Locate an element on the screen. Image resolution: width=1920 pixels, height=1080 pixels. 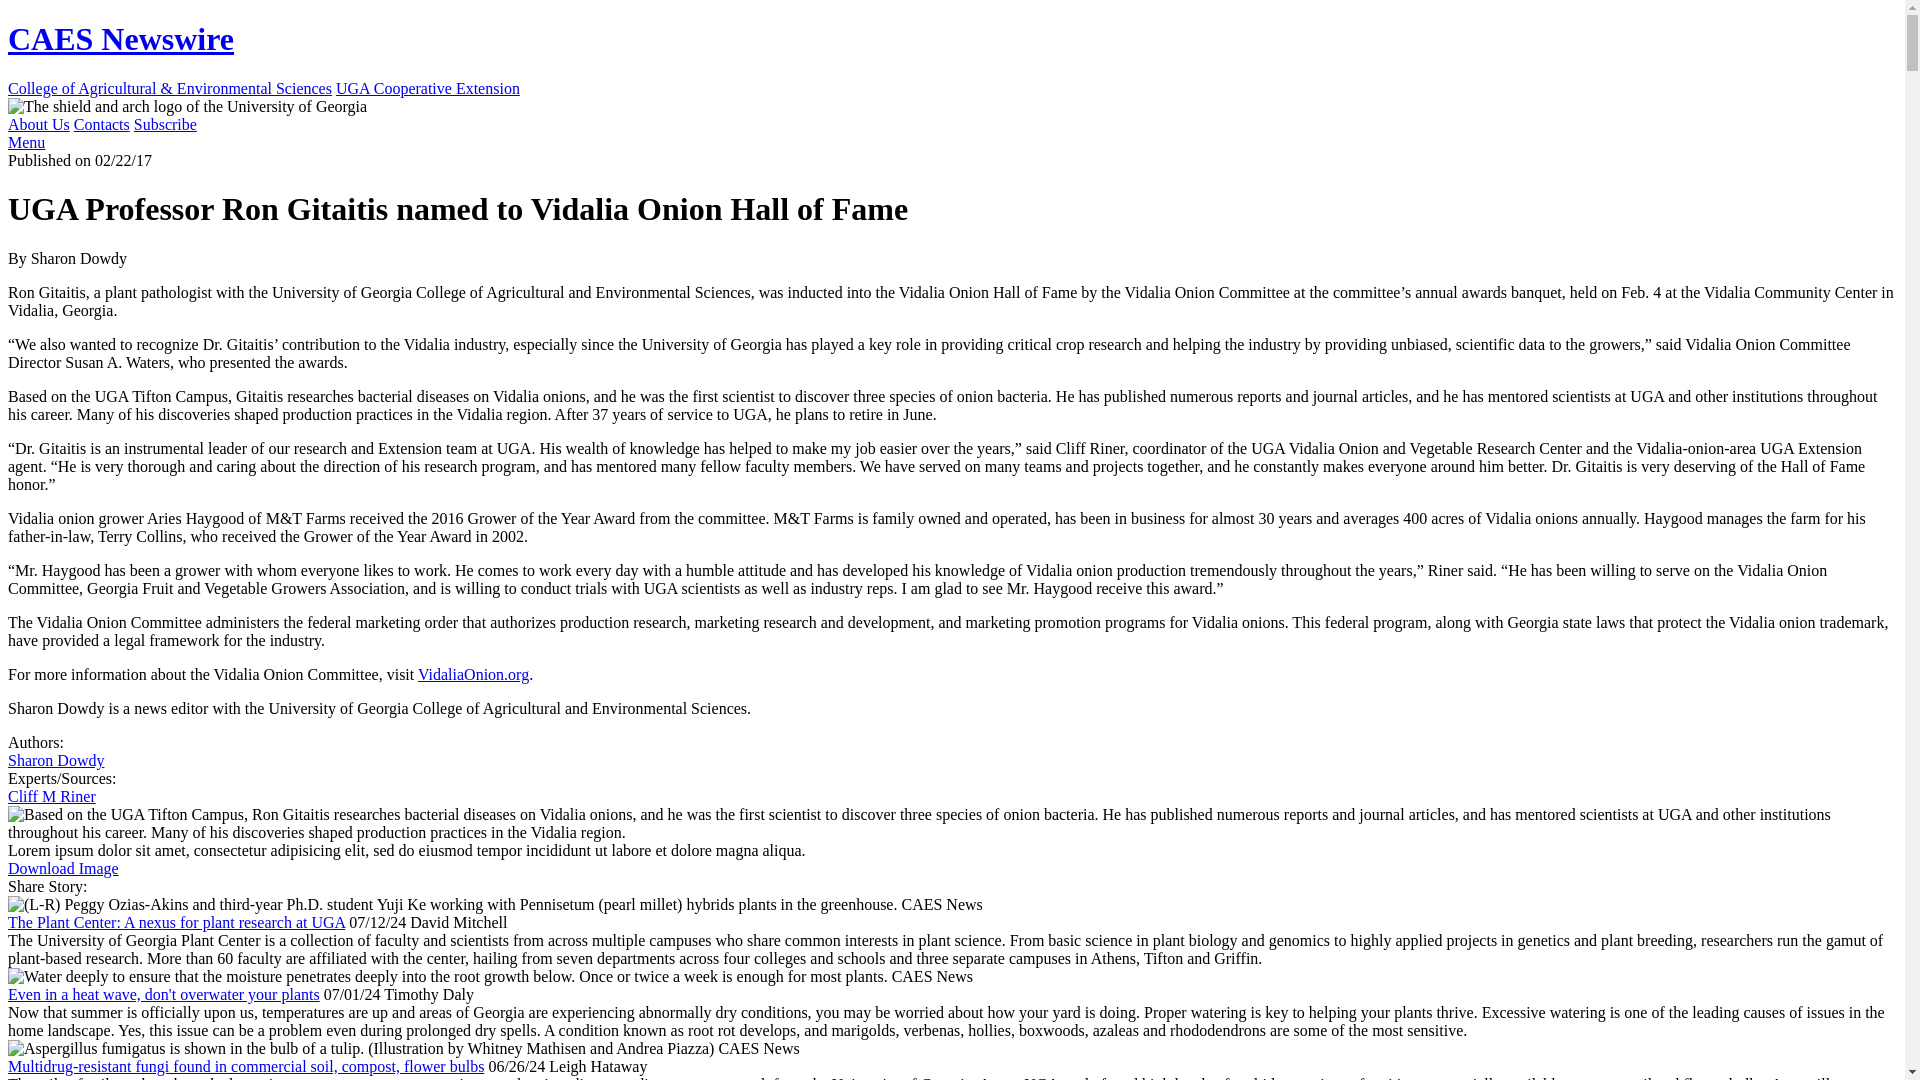
Subscribe is located at coordinates (166, 124).